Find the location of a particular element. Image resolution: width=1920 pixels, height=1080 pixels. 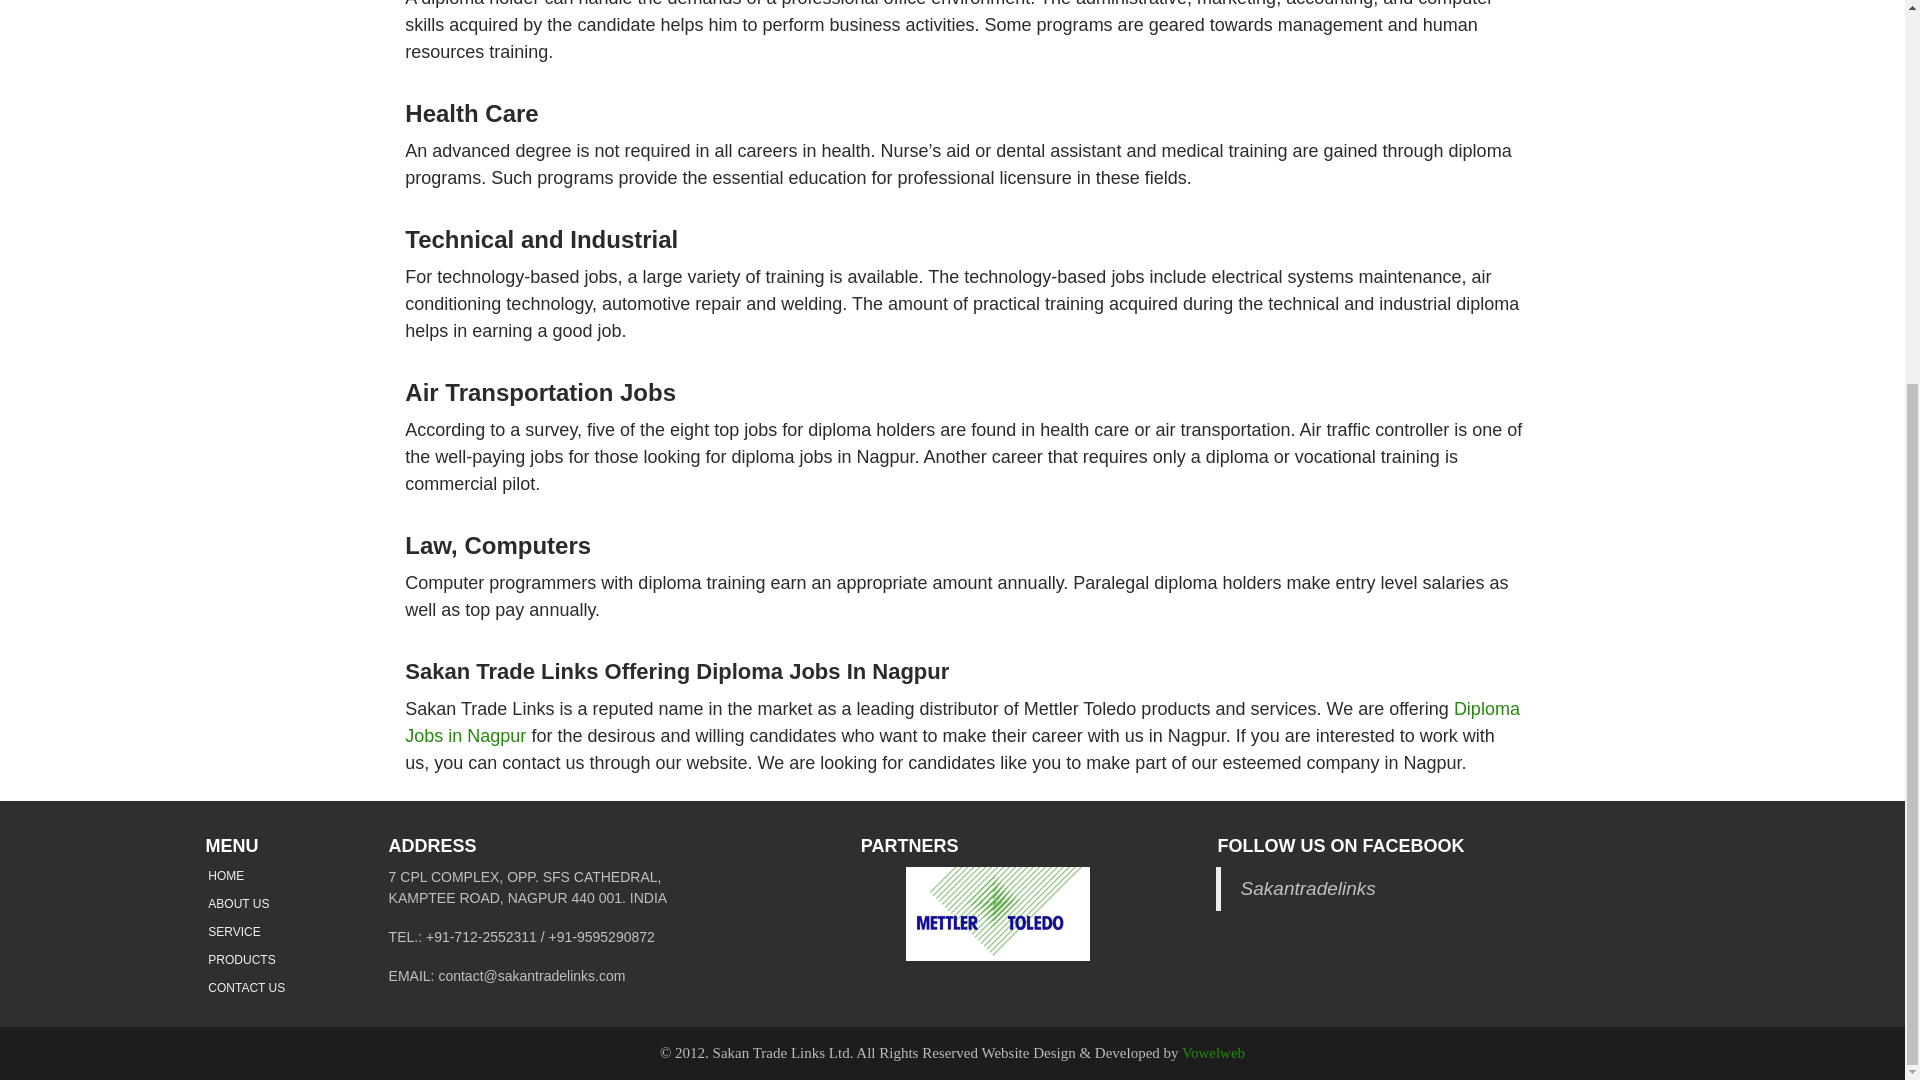

Vowelweb is located at coordinates (1213, 1052).